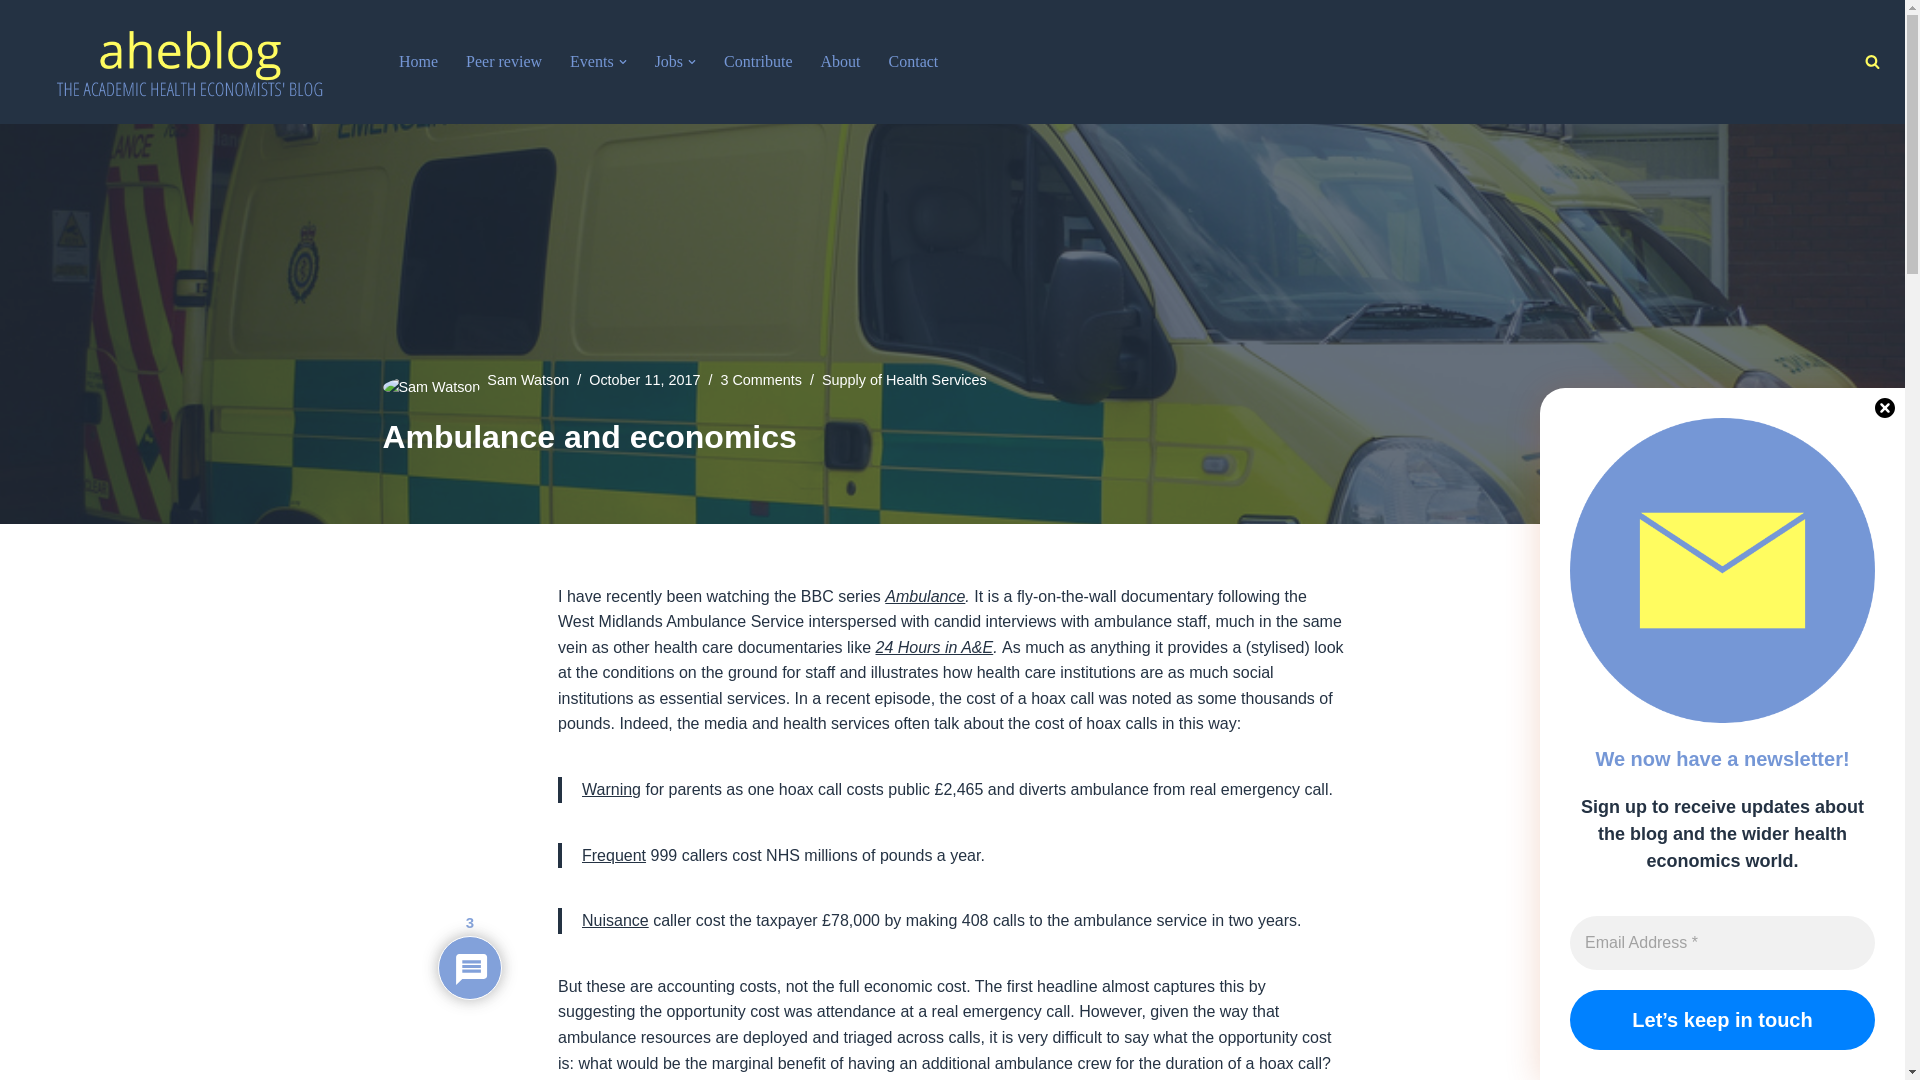 This screenshot has height=1080, width=1920. Describe the element at coordinates (904, 379) in the screenshot. I see `Supply of Health Services` at that location.